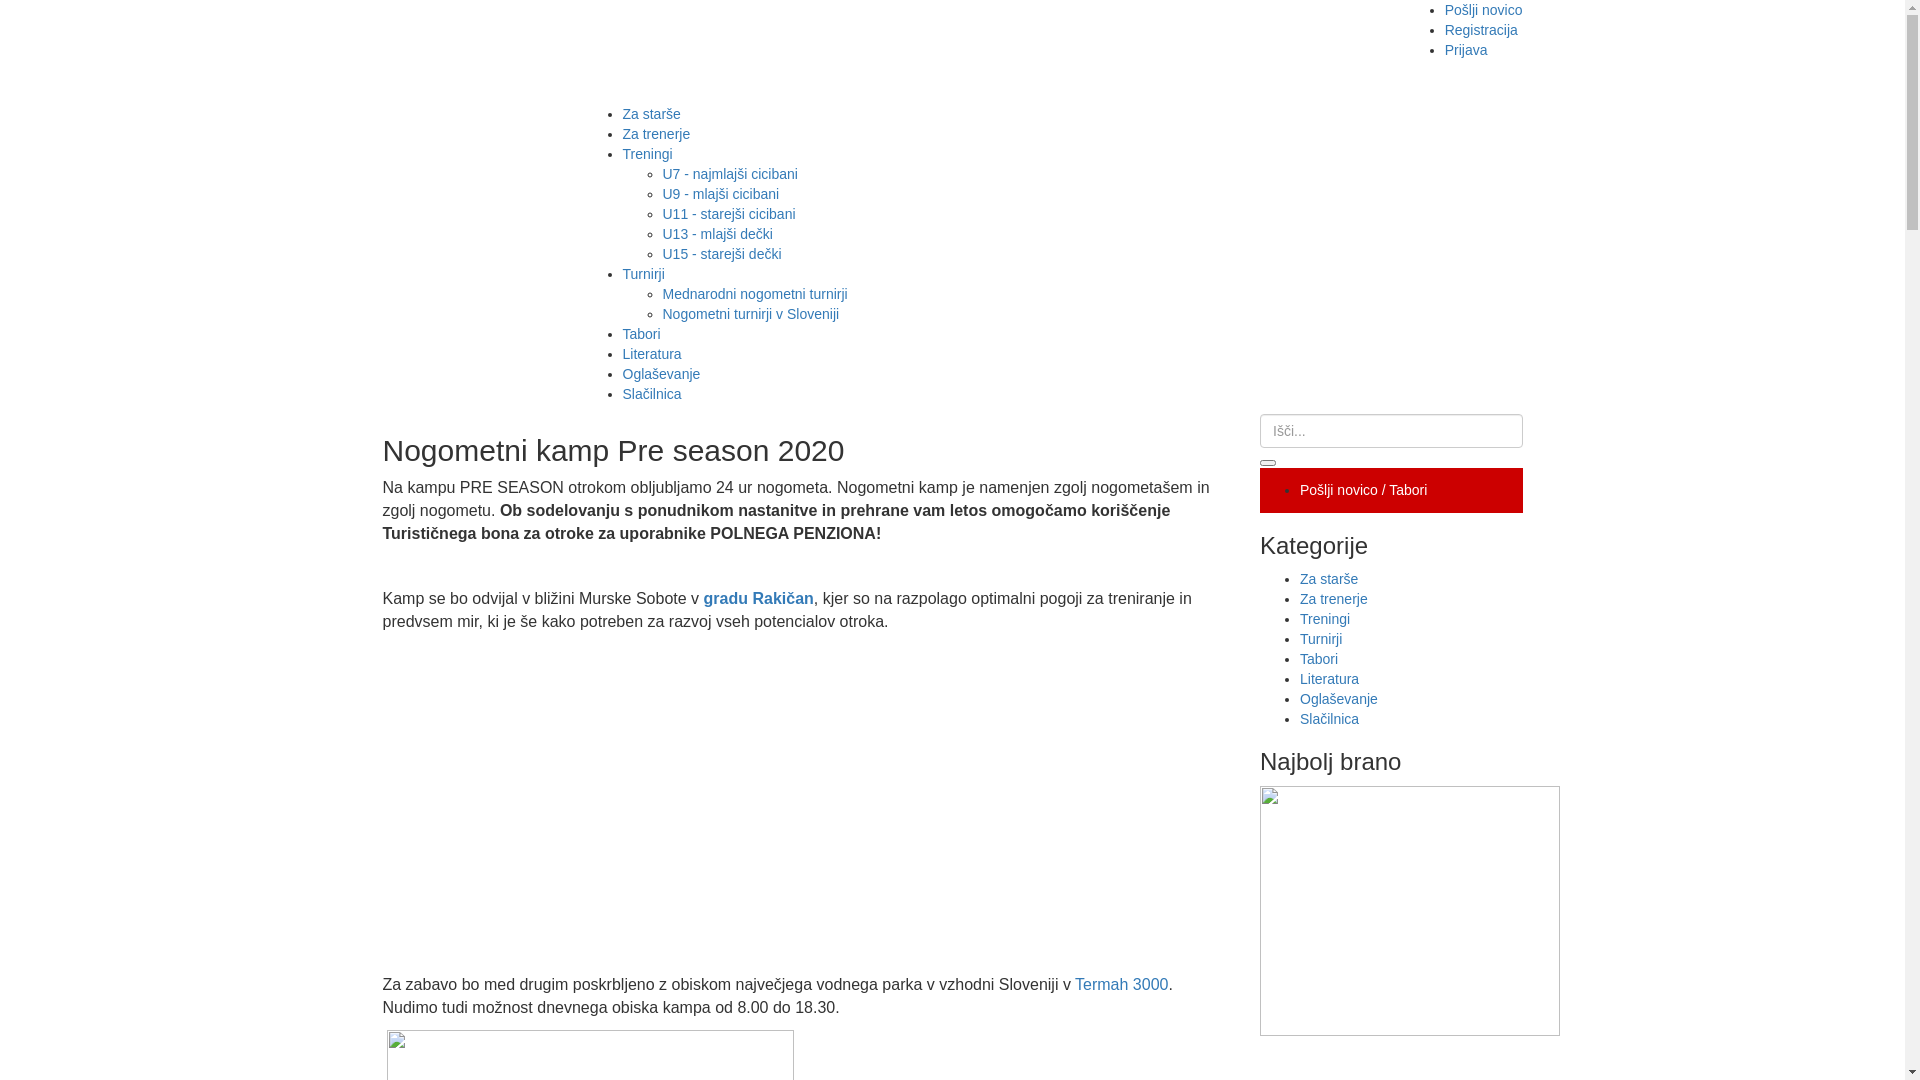 This screenshot has width=1920, height=1080. What do you see at coordinates (754, 294) in the screenshot?
I see `Mednarodni nogometni turnirji` at bounding box center [754, 294].